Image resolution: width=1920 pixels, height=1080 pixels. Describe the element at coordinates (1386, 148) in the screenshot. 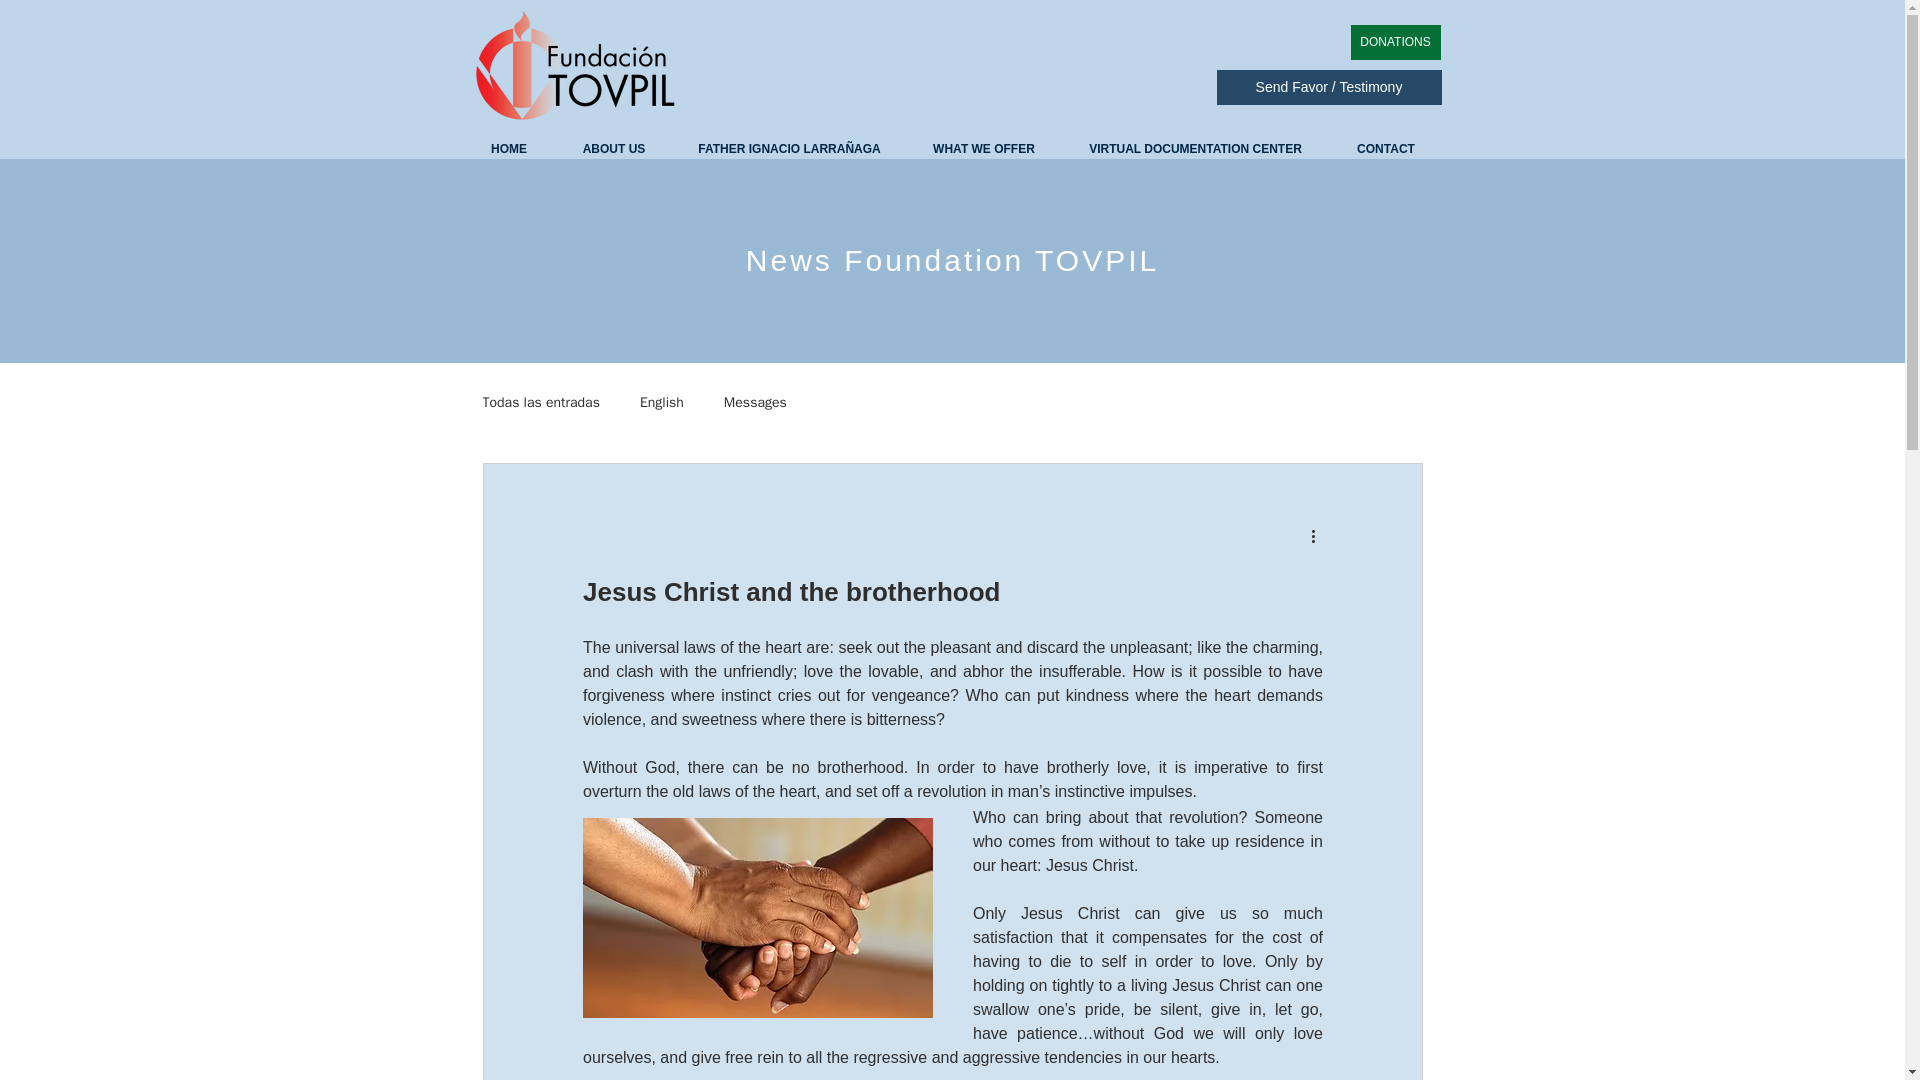

I see `CONTACT` at that location.